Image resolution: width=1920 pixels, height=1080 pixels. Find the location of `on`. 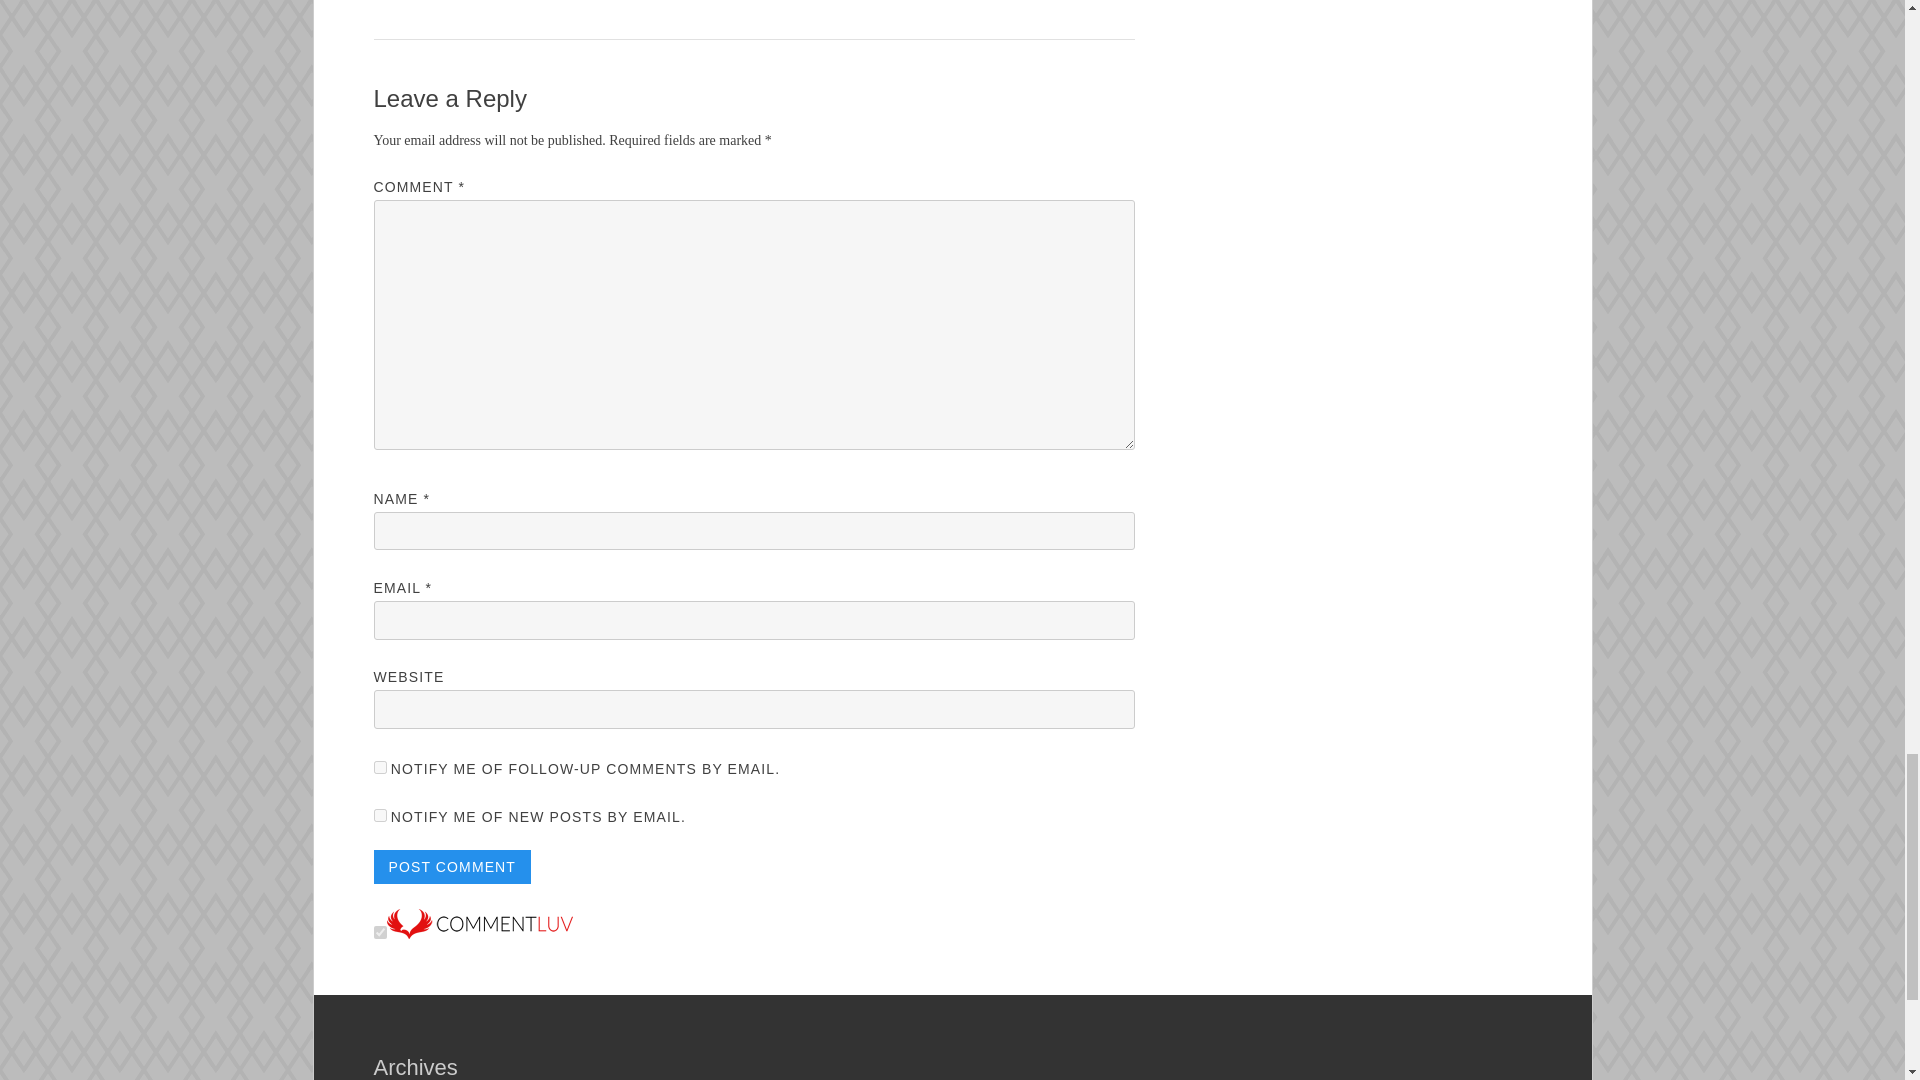

on is located at coordinates (380, 932).